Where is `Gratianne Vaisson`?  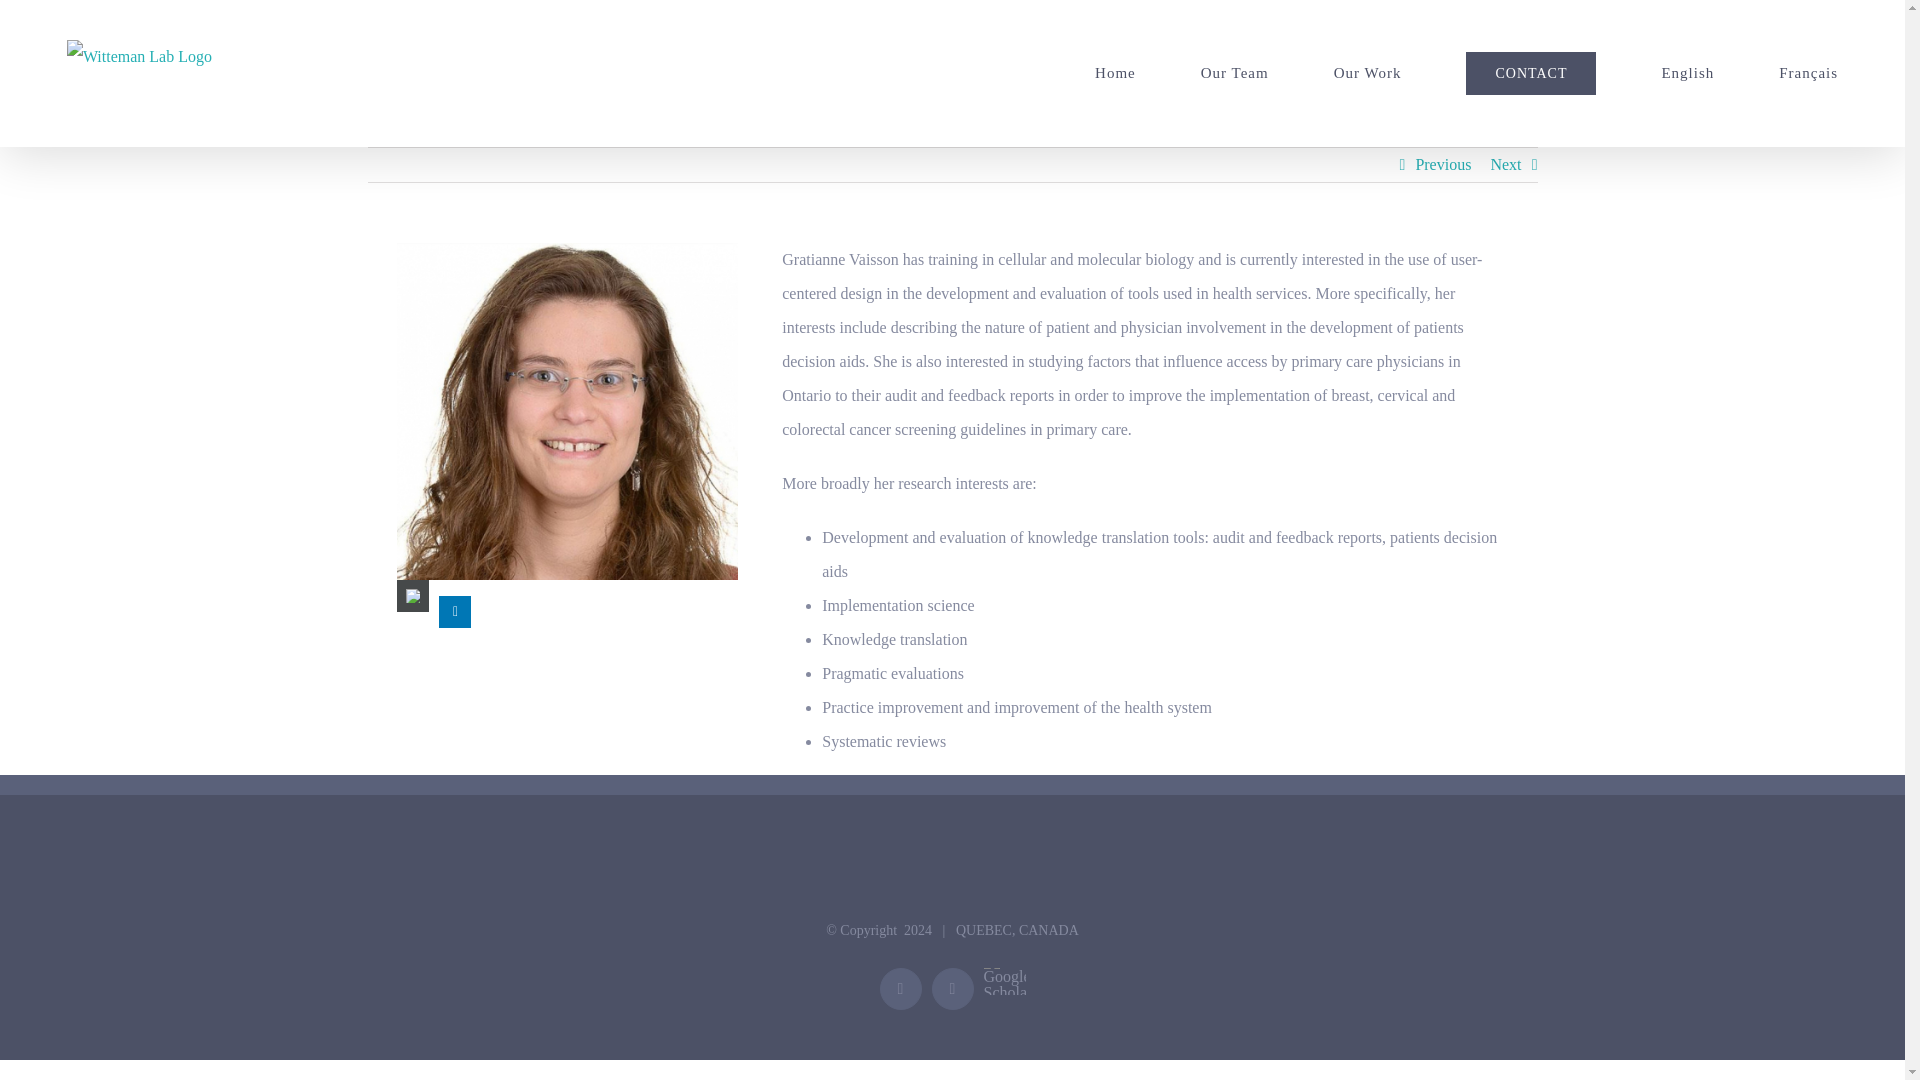
Gratianne Vaisson is located at coordinates (567, 411).